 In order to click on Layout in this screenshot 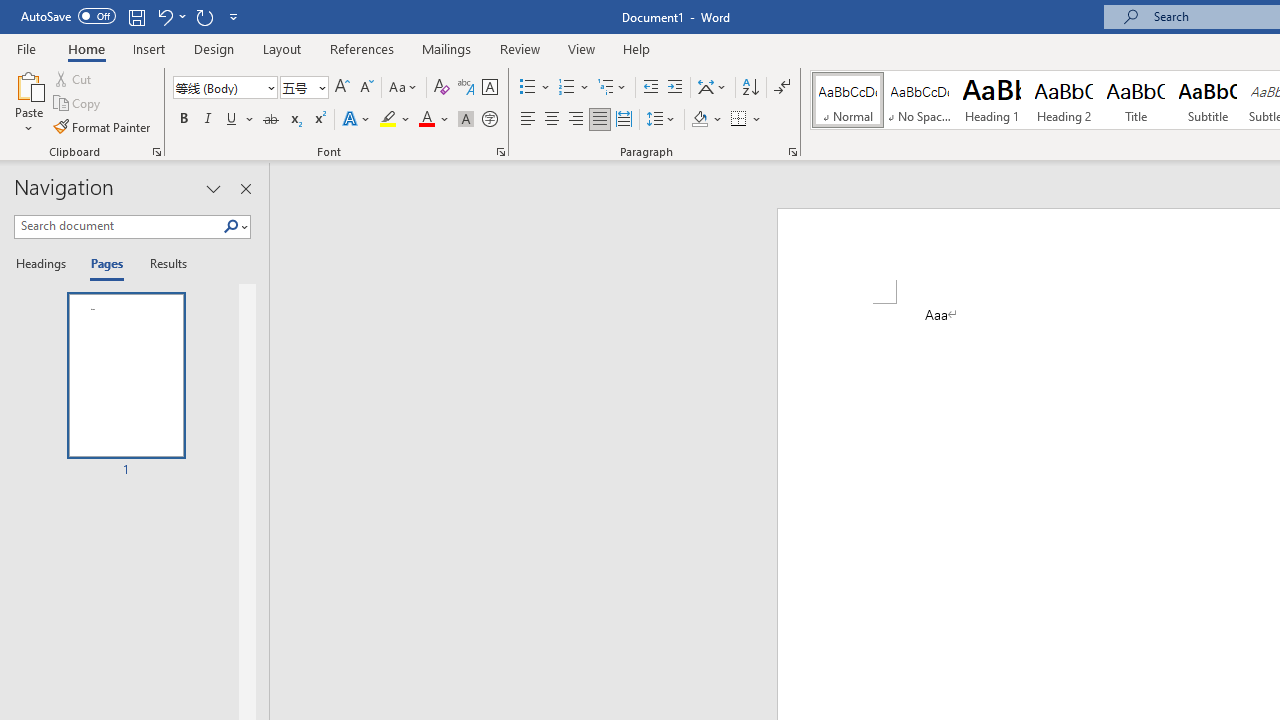, I will do `click(282, 48)`.